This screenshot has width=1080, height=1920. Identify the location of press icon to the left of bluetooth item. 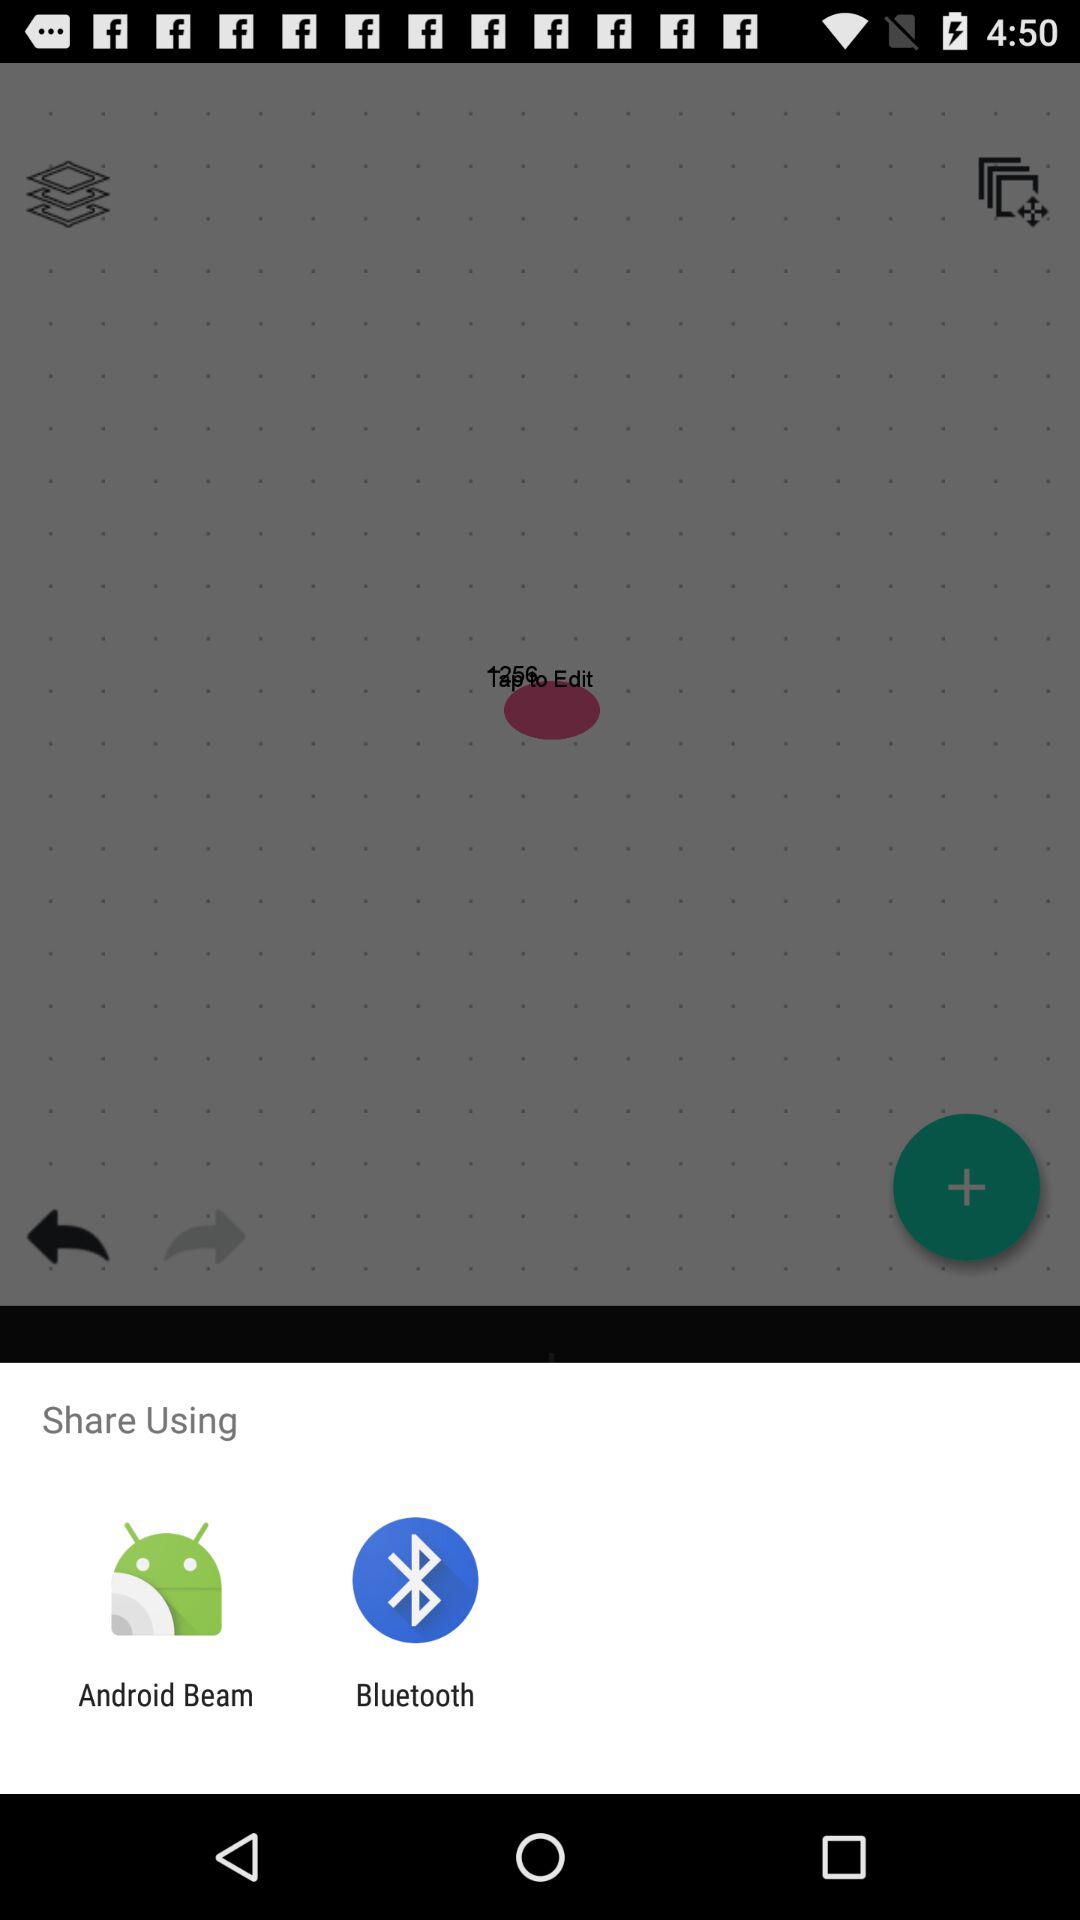
(166, 1712).